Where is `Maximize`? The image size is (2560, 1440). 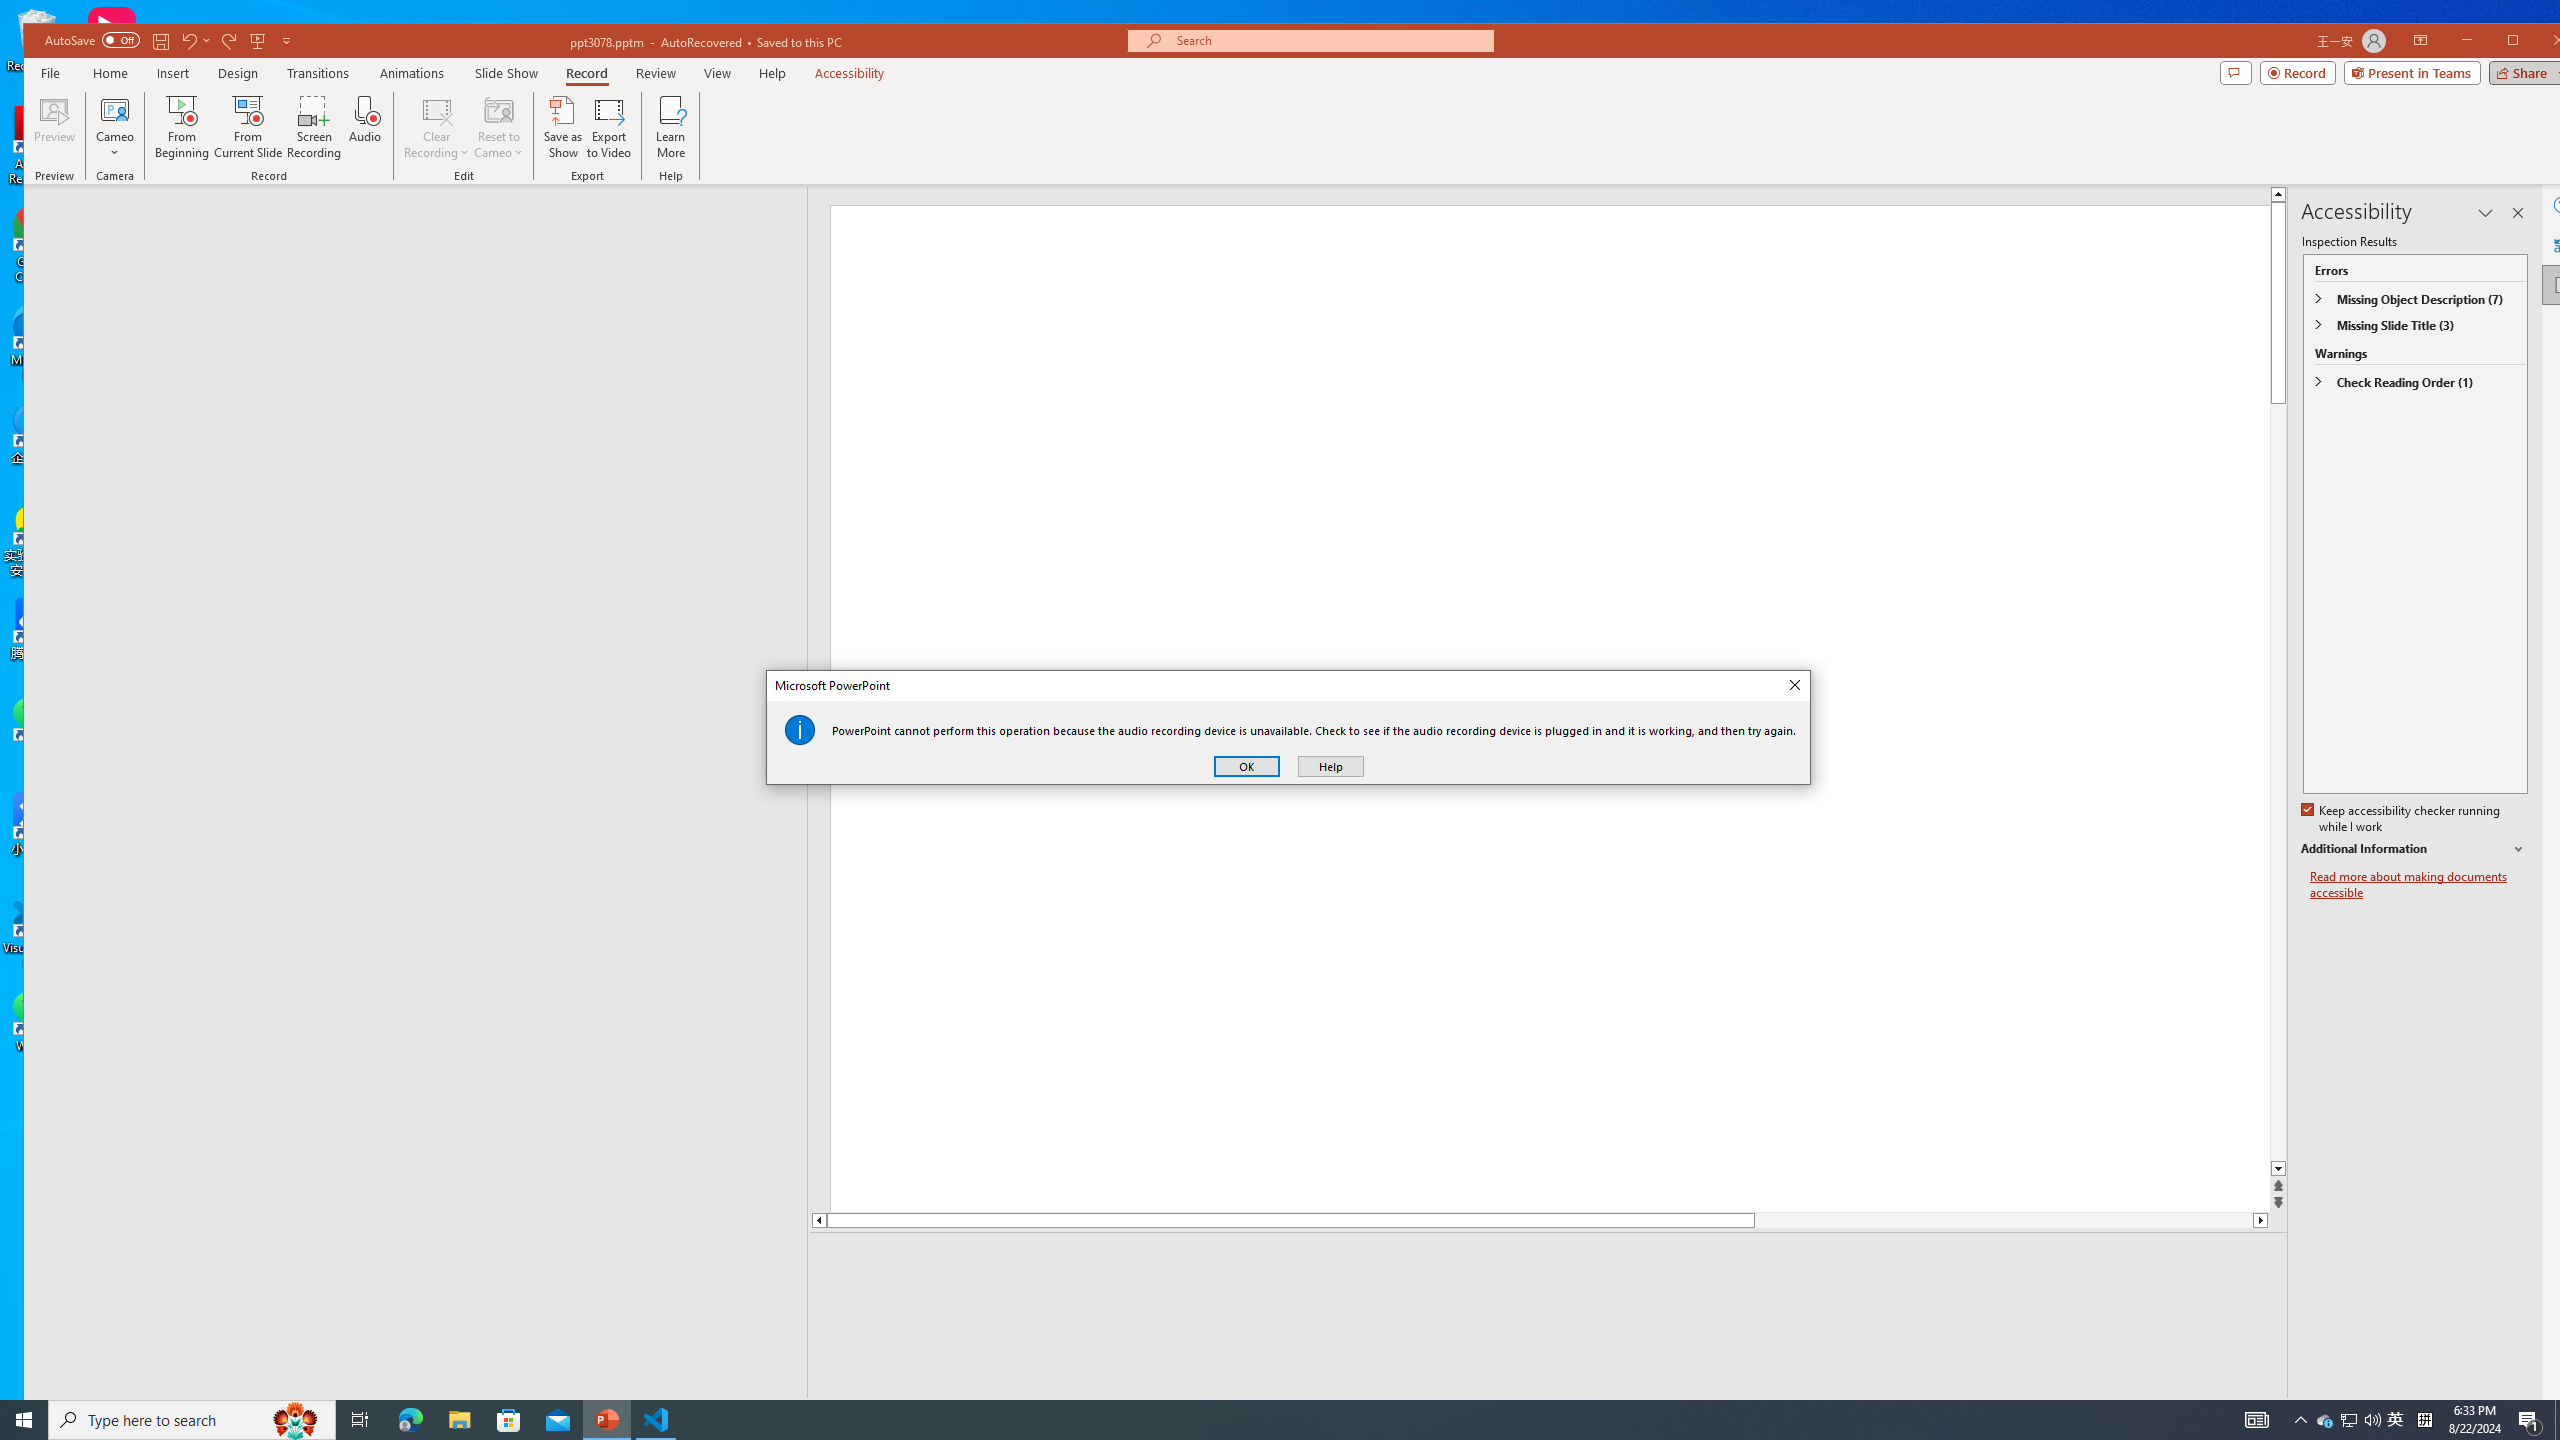
Maximize is located at coordinates (423, 226).